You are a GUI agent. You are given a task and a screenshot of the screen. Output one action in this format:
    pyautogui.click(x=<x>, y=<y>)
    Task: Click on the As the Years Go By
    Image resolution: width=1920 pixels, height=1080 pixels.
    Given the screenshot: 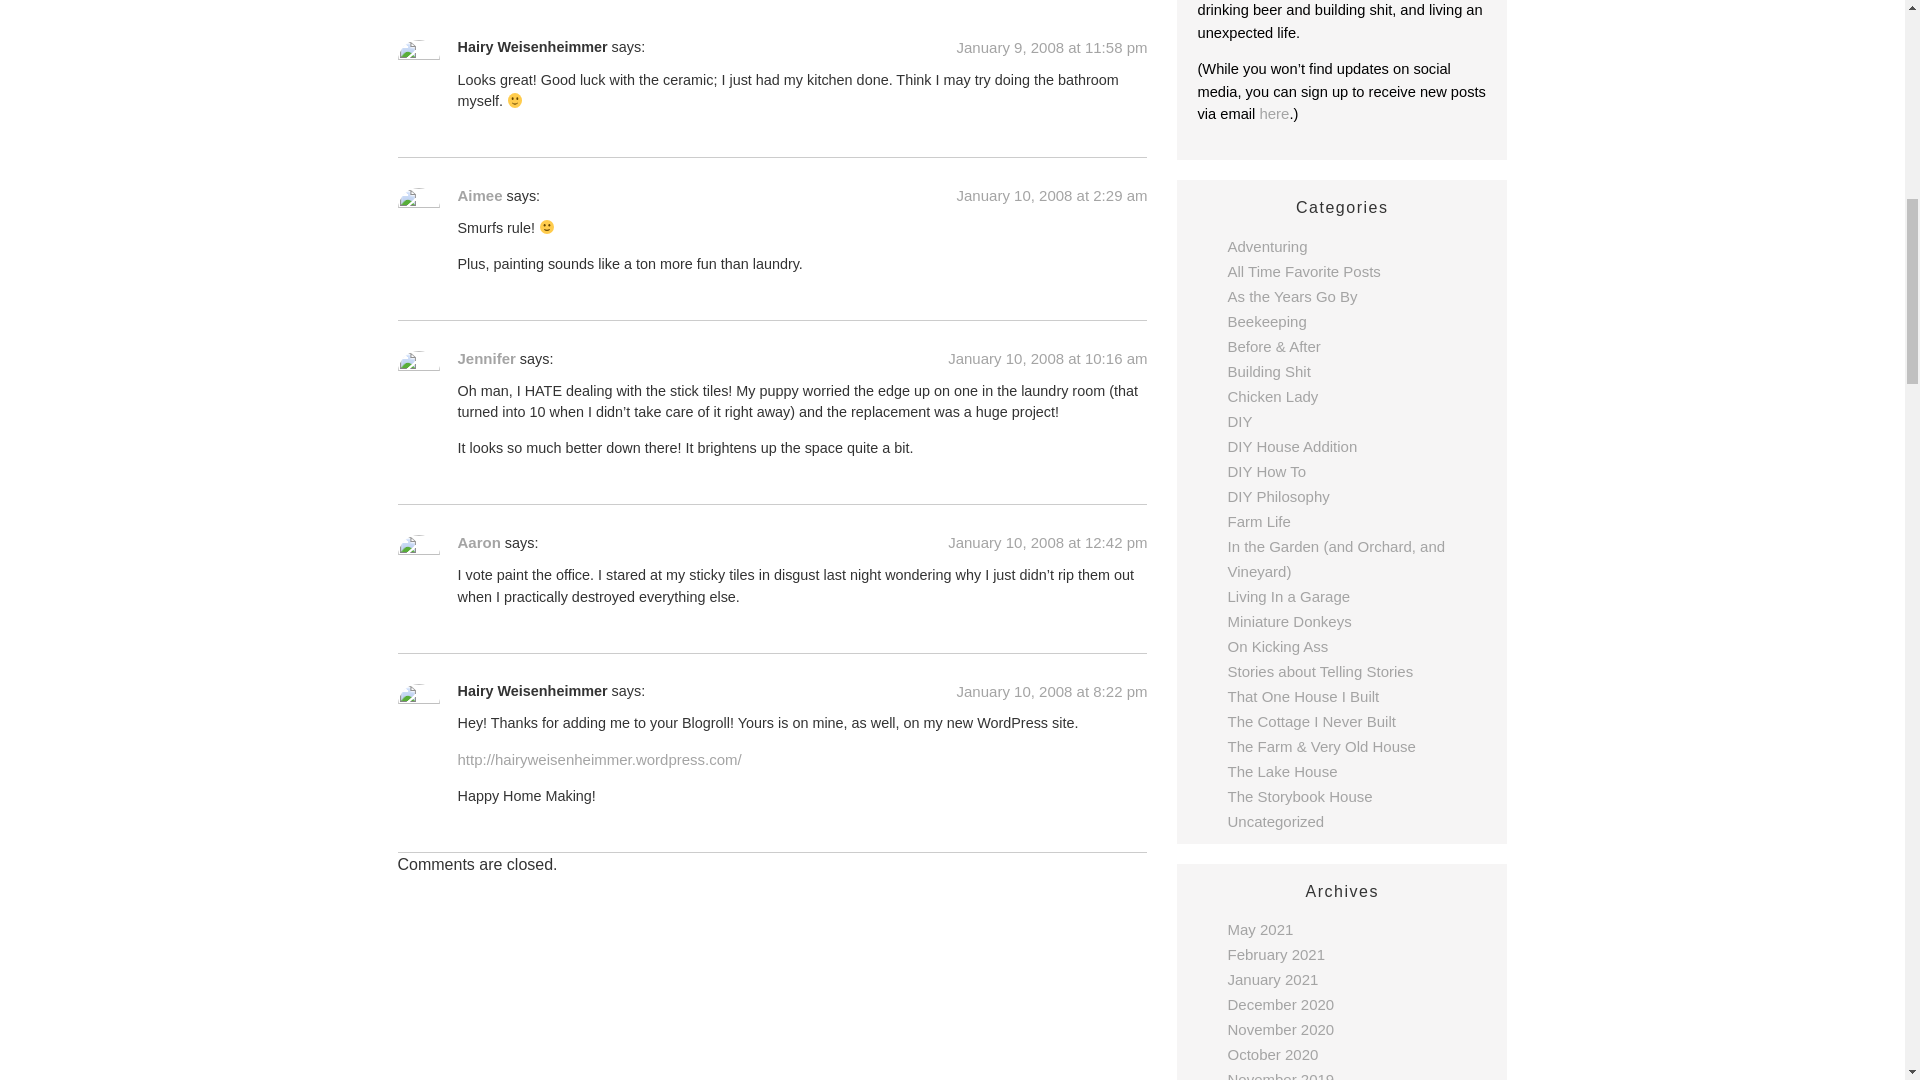 What is the action you would take?
    pyautogui.click(x=1292, y=296)
    